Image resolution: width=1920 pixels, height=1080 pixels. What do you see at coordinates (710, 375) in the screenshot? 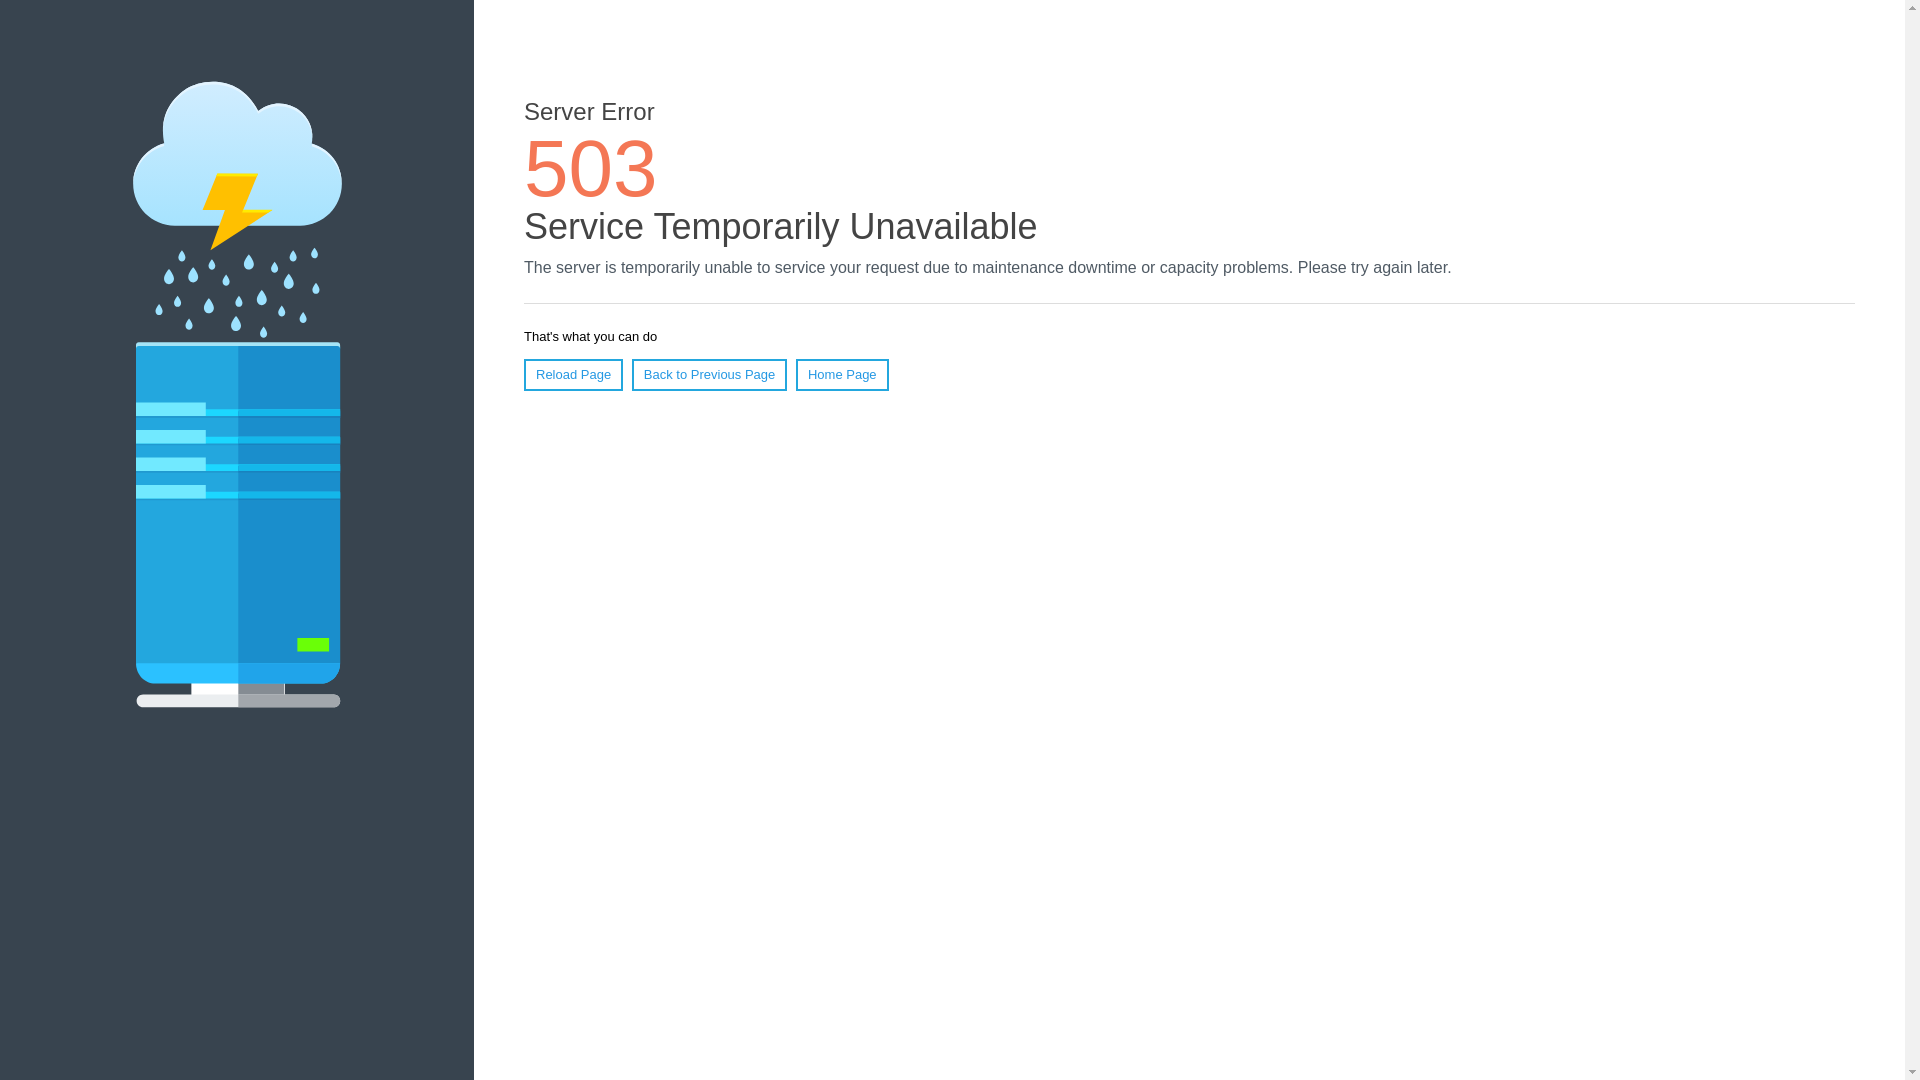
I see `Back to Previous Page` at bounding box center [710, 375].